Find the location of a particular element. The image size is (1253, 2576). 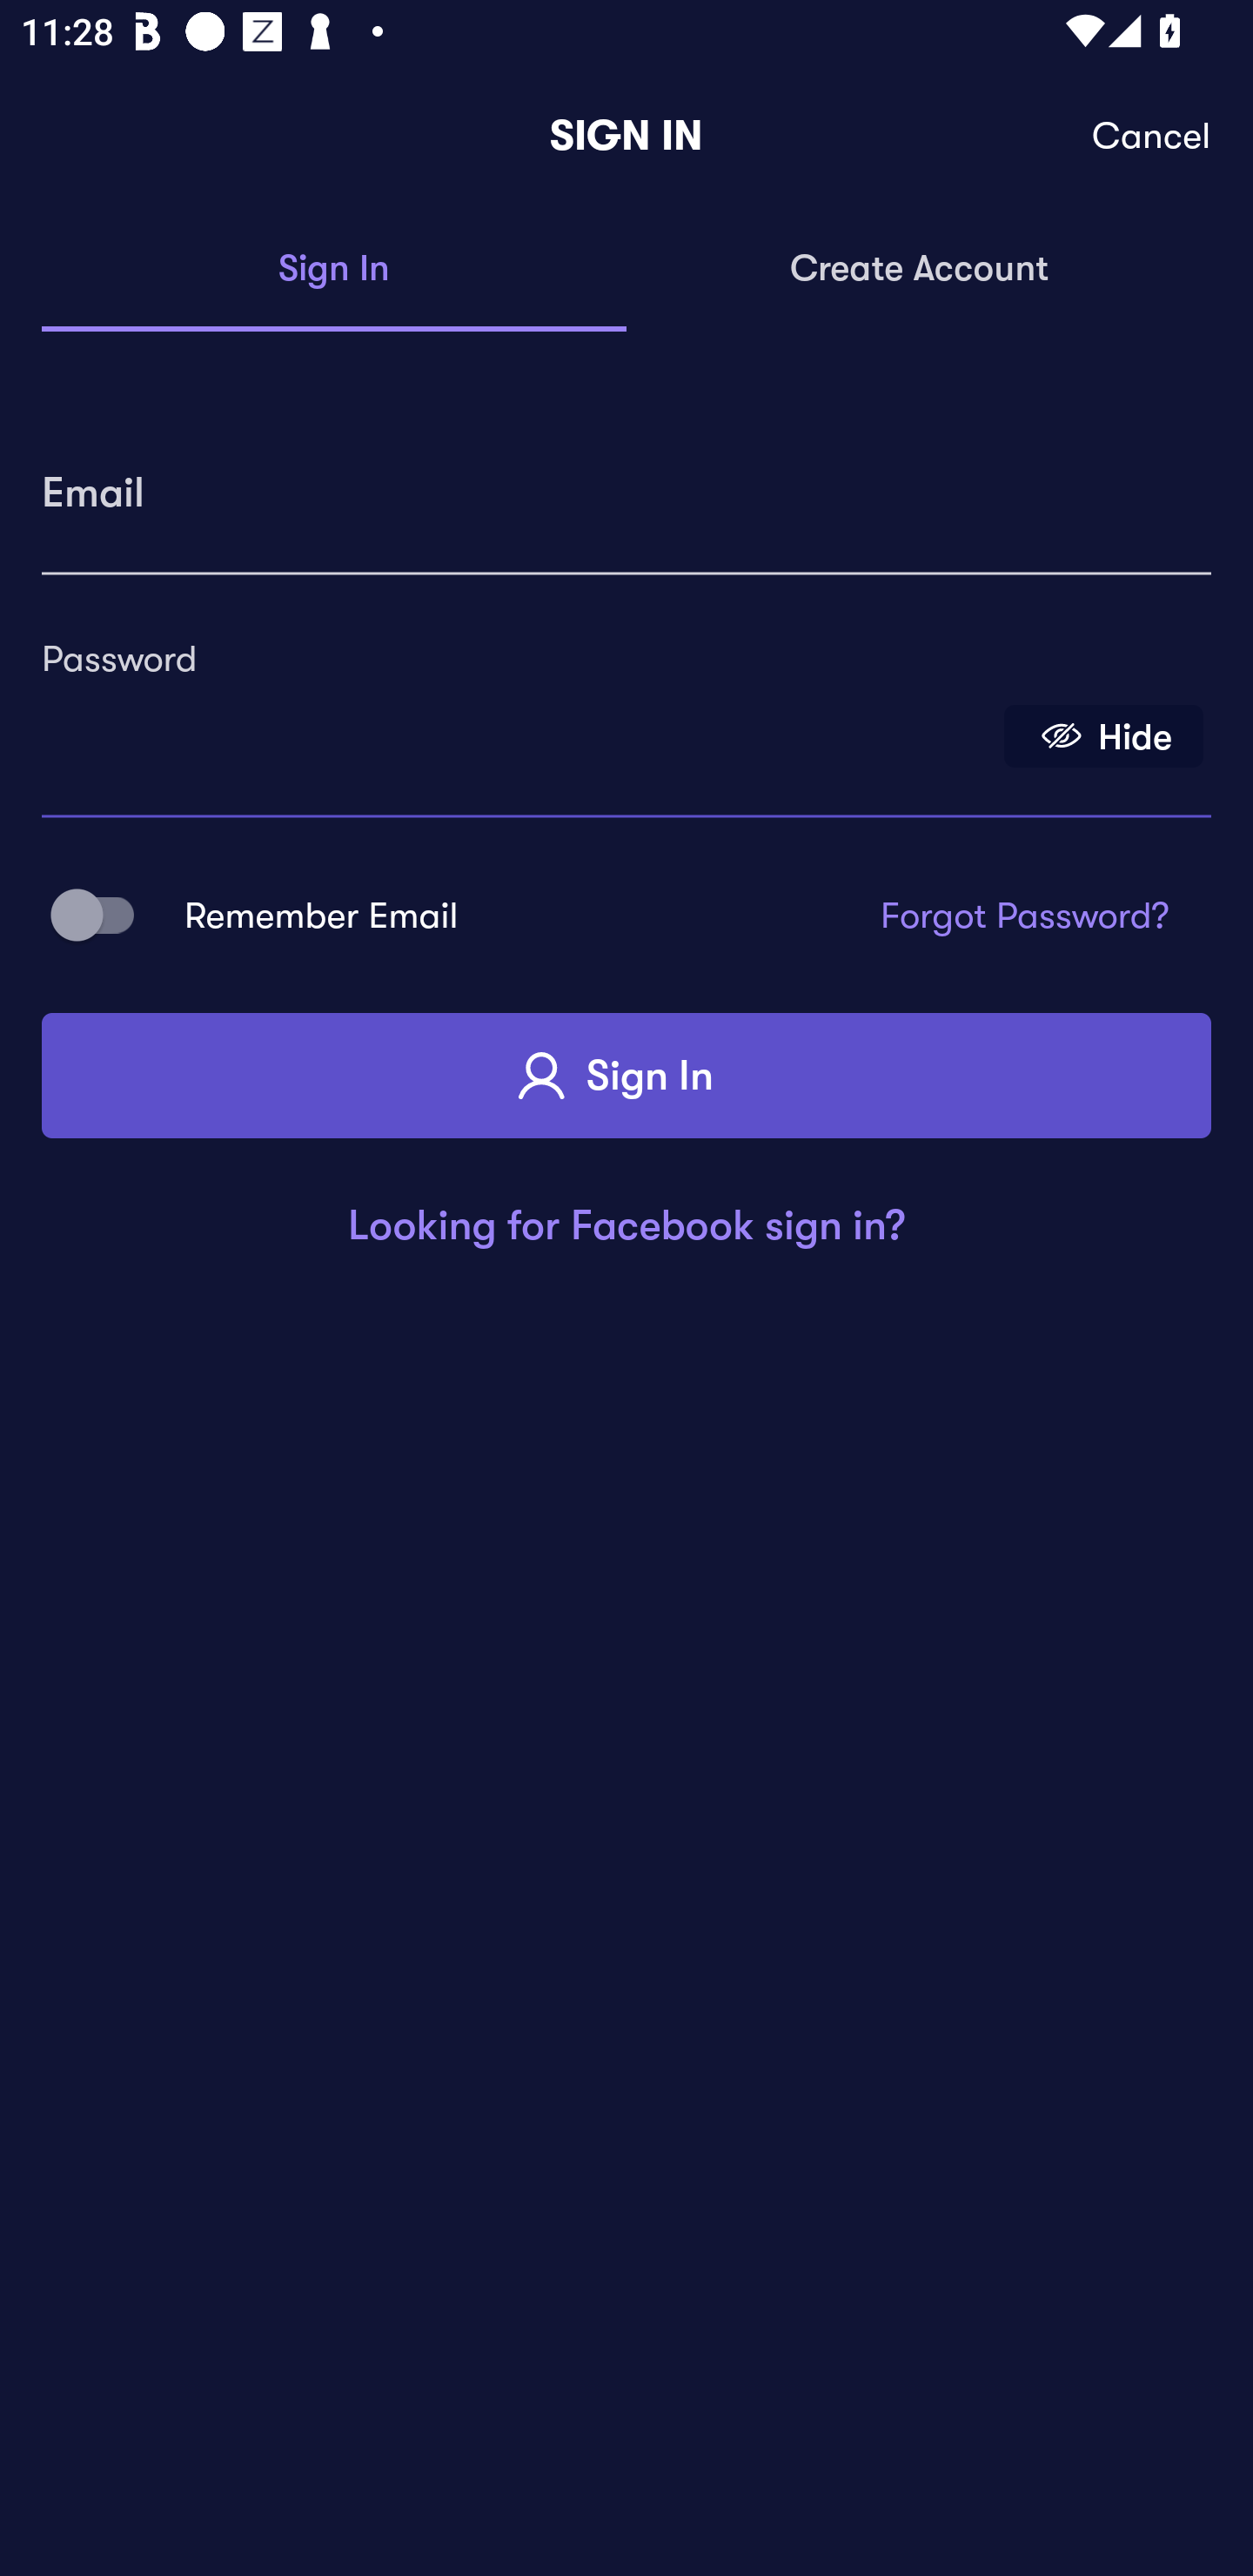

Sign In is located at coordinates (334, 270).